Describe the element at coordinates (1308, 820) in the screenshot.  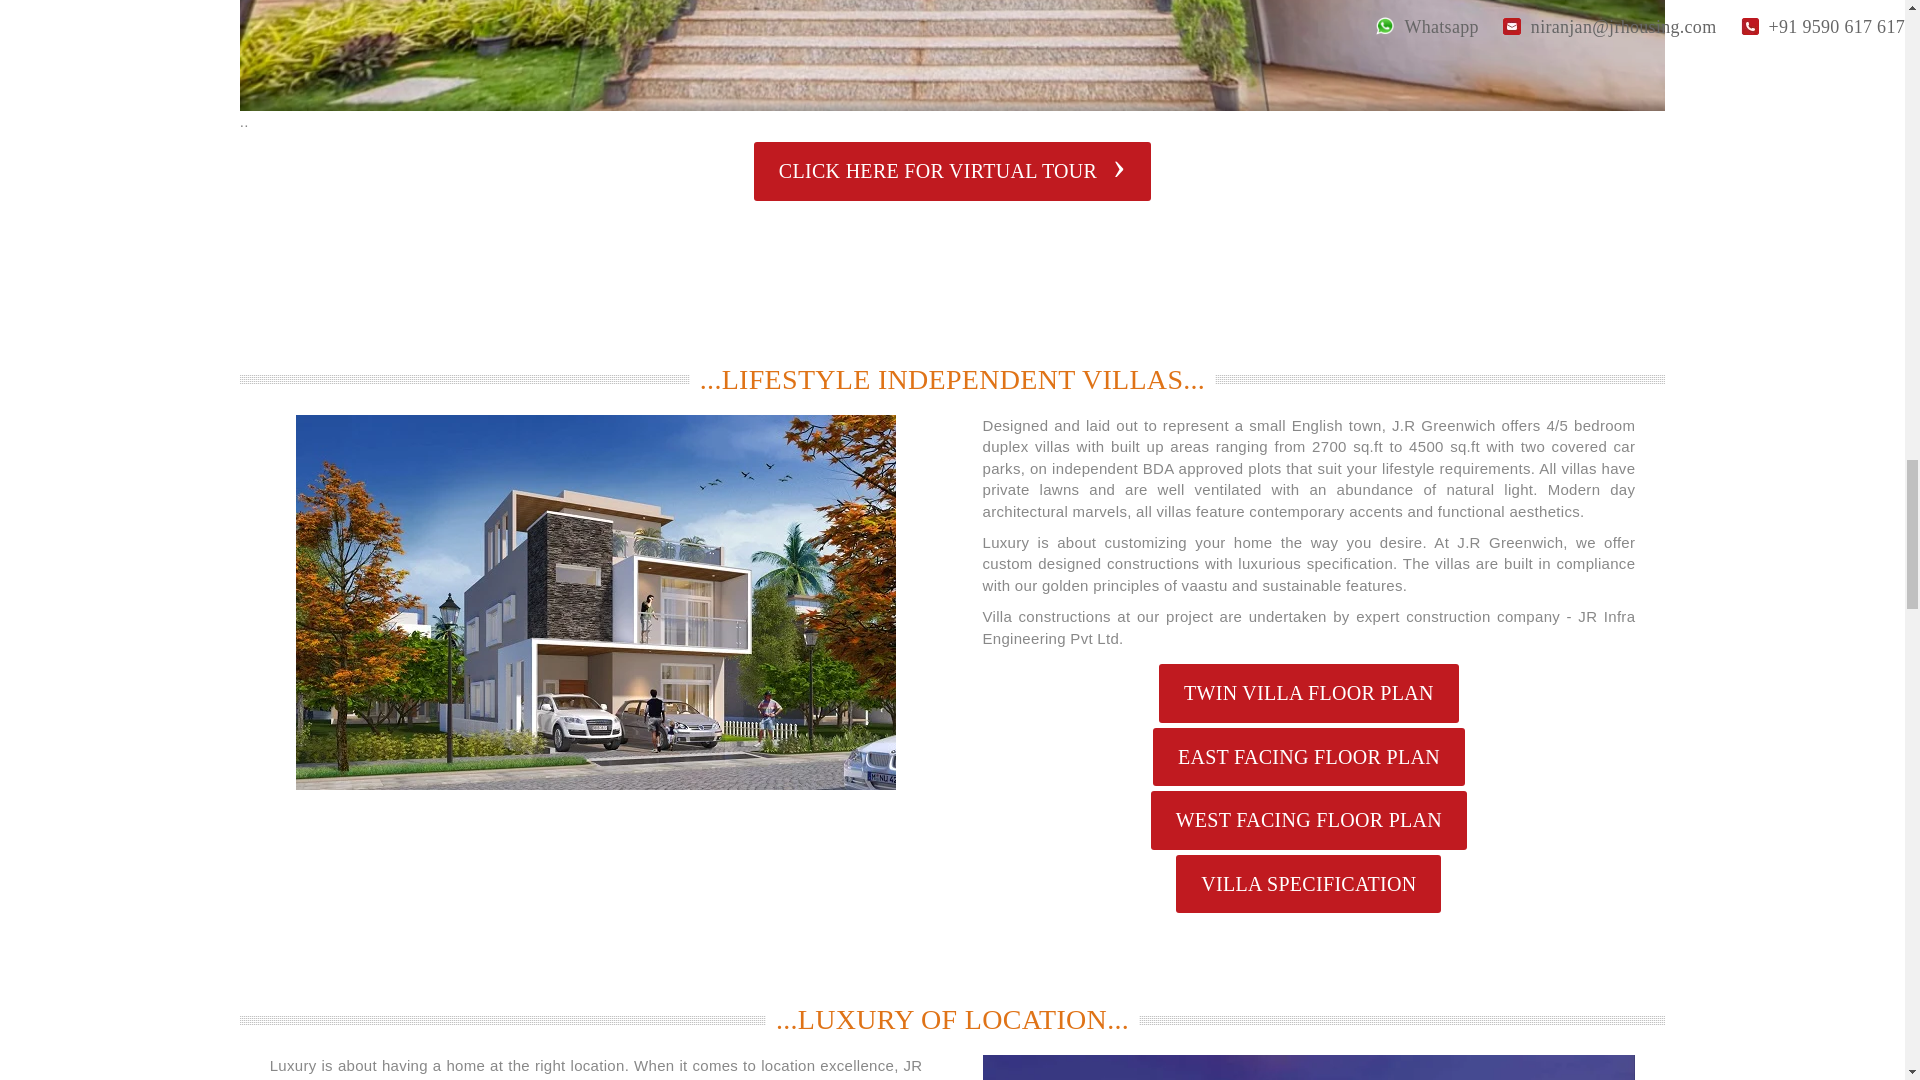
I see `WEST FACING FLOOR PLAN` at that location.